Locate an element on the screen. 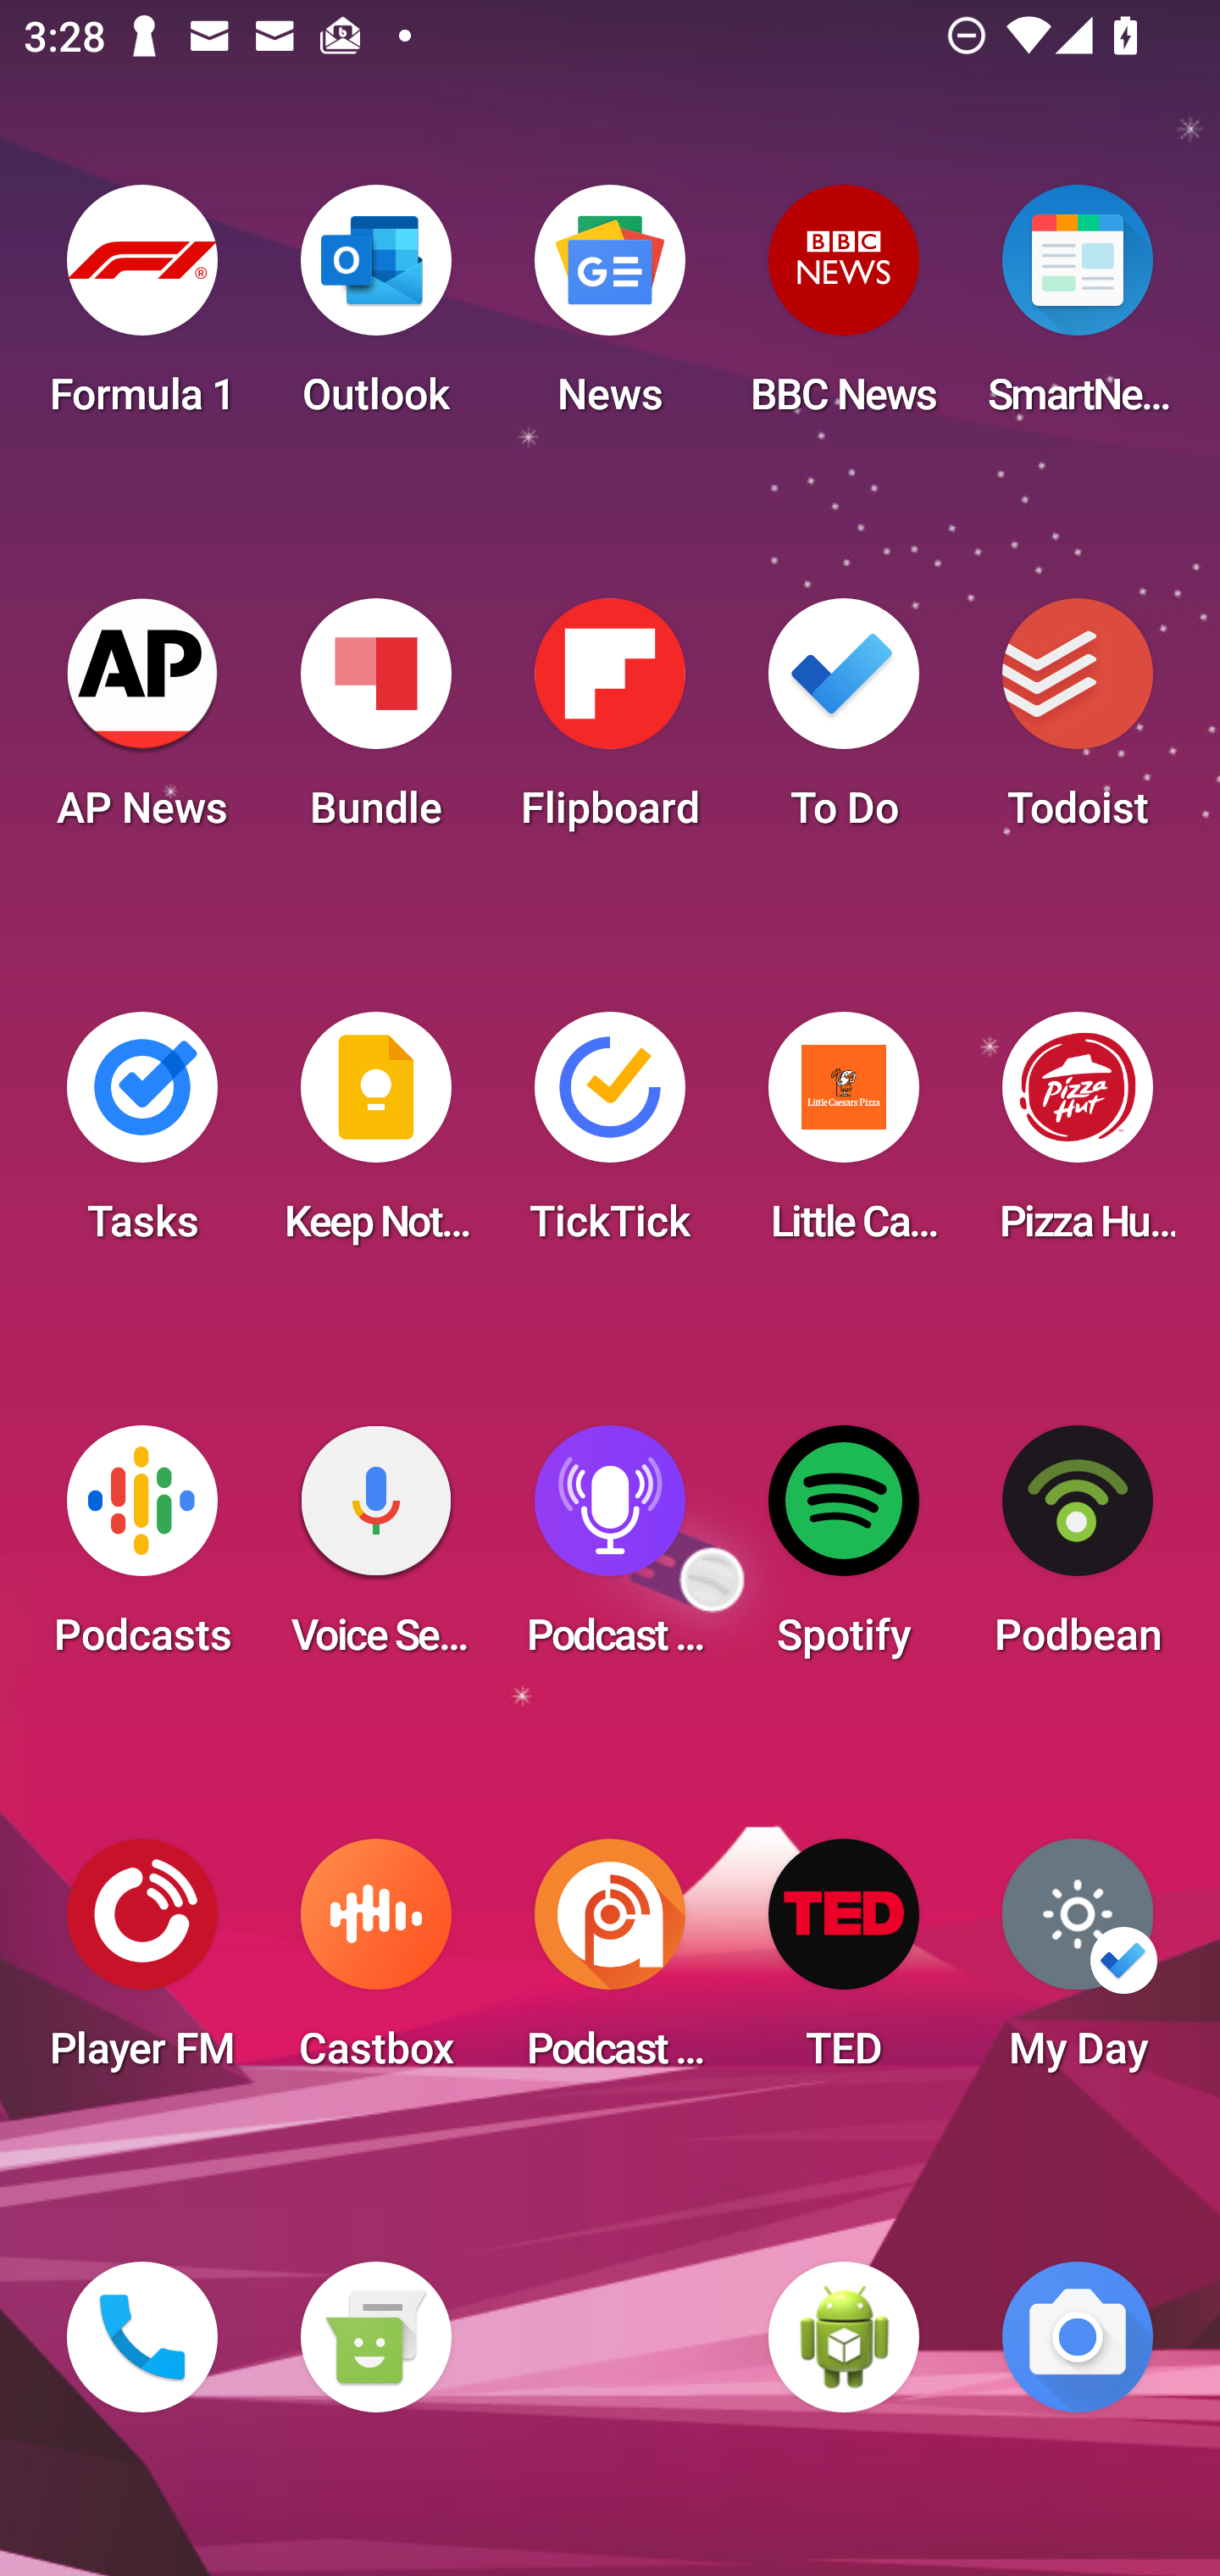 Image resolution: width=1220 pixels, height=2576 pixels. Phone is located at coordinates (142, 2337).